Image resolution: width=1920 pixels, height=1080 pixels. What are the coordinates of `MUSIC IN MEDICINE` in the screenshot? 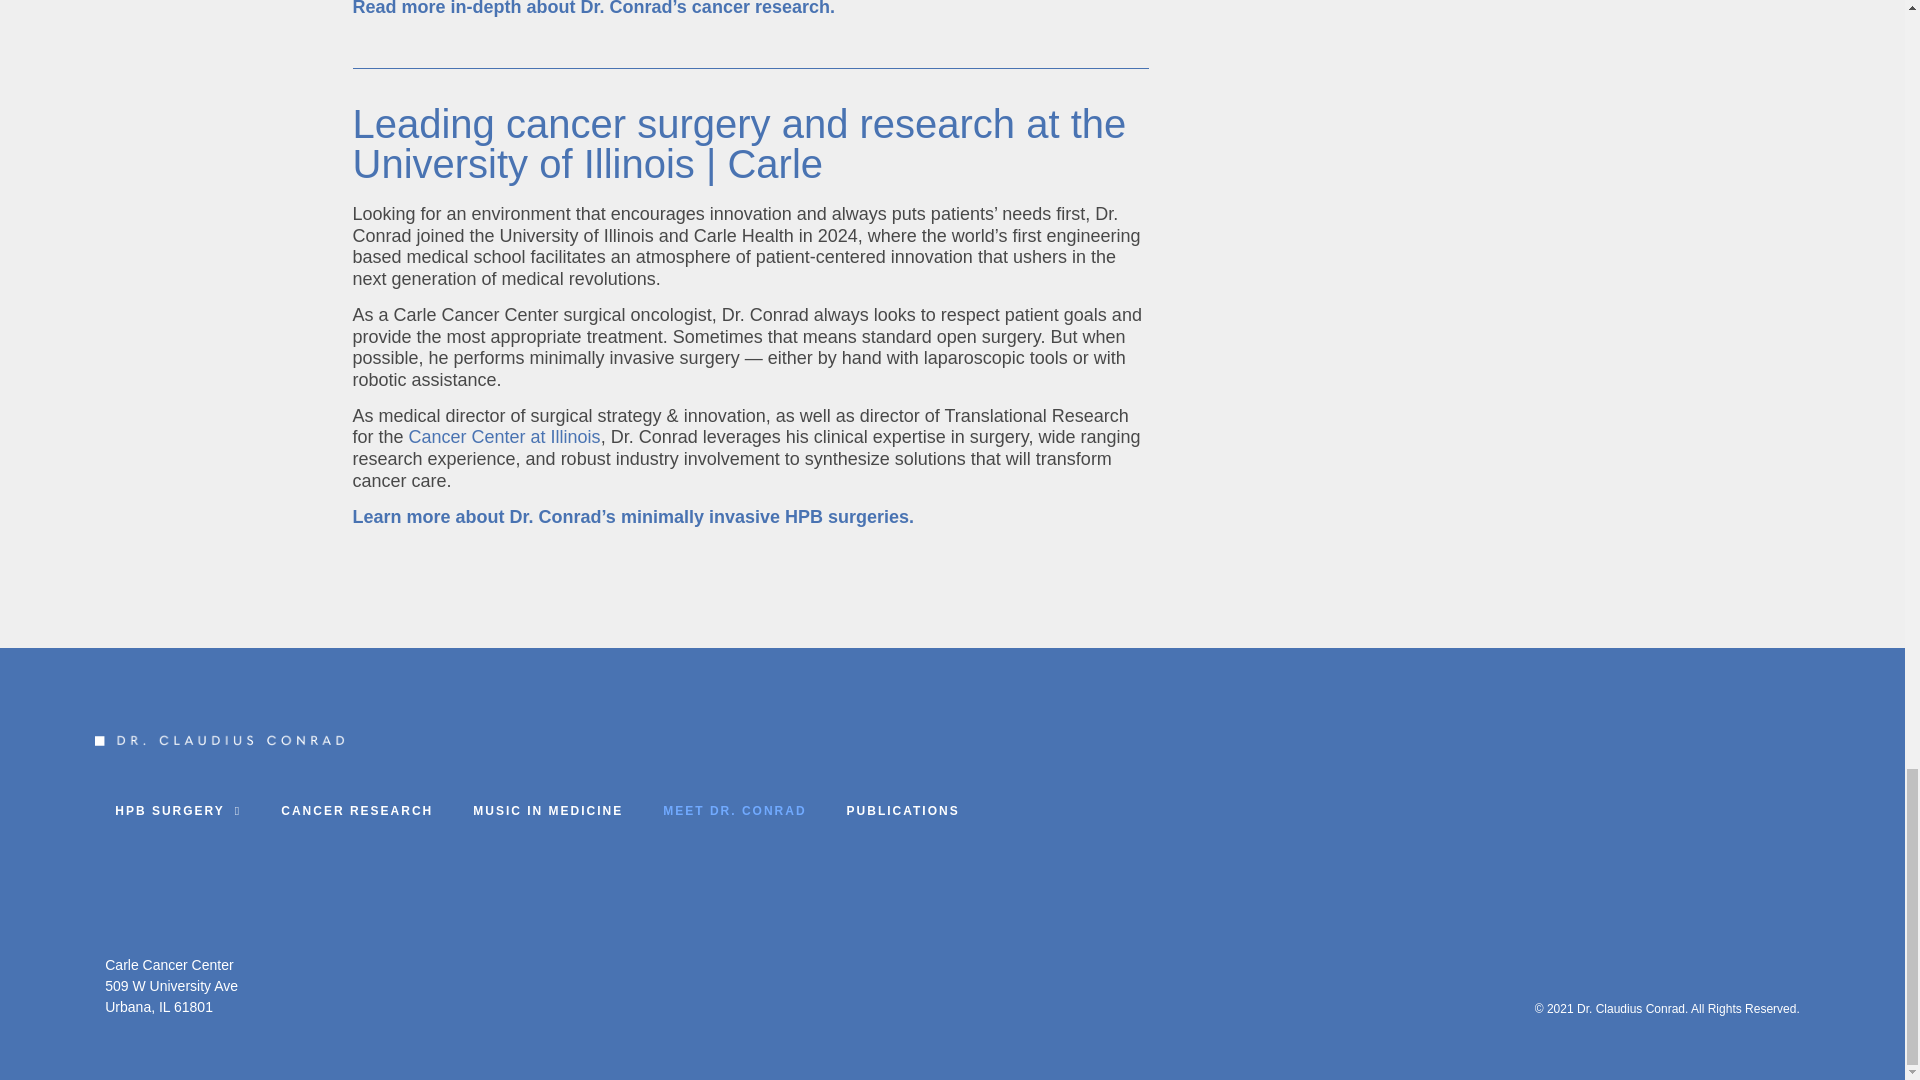 It's located at (547, 811).